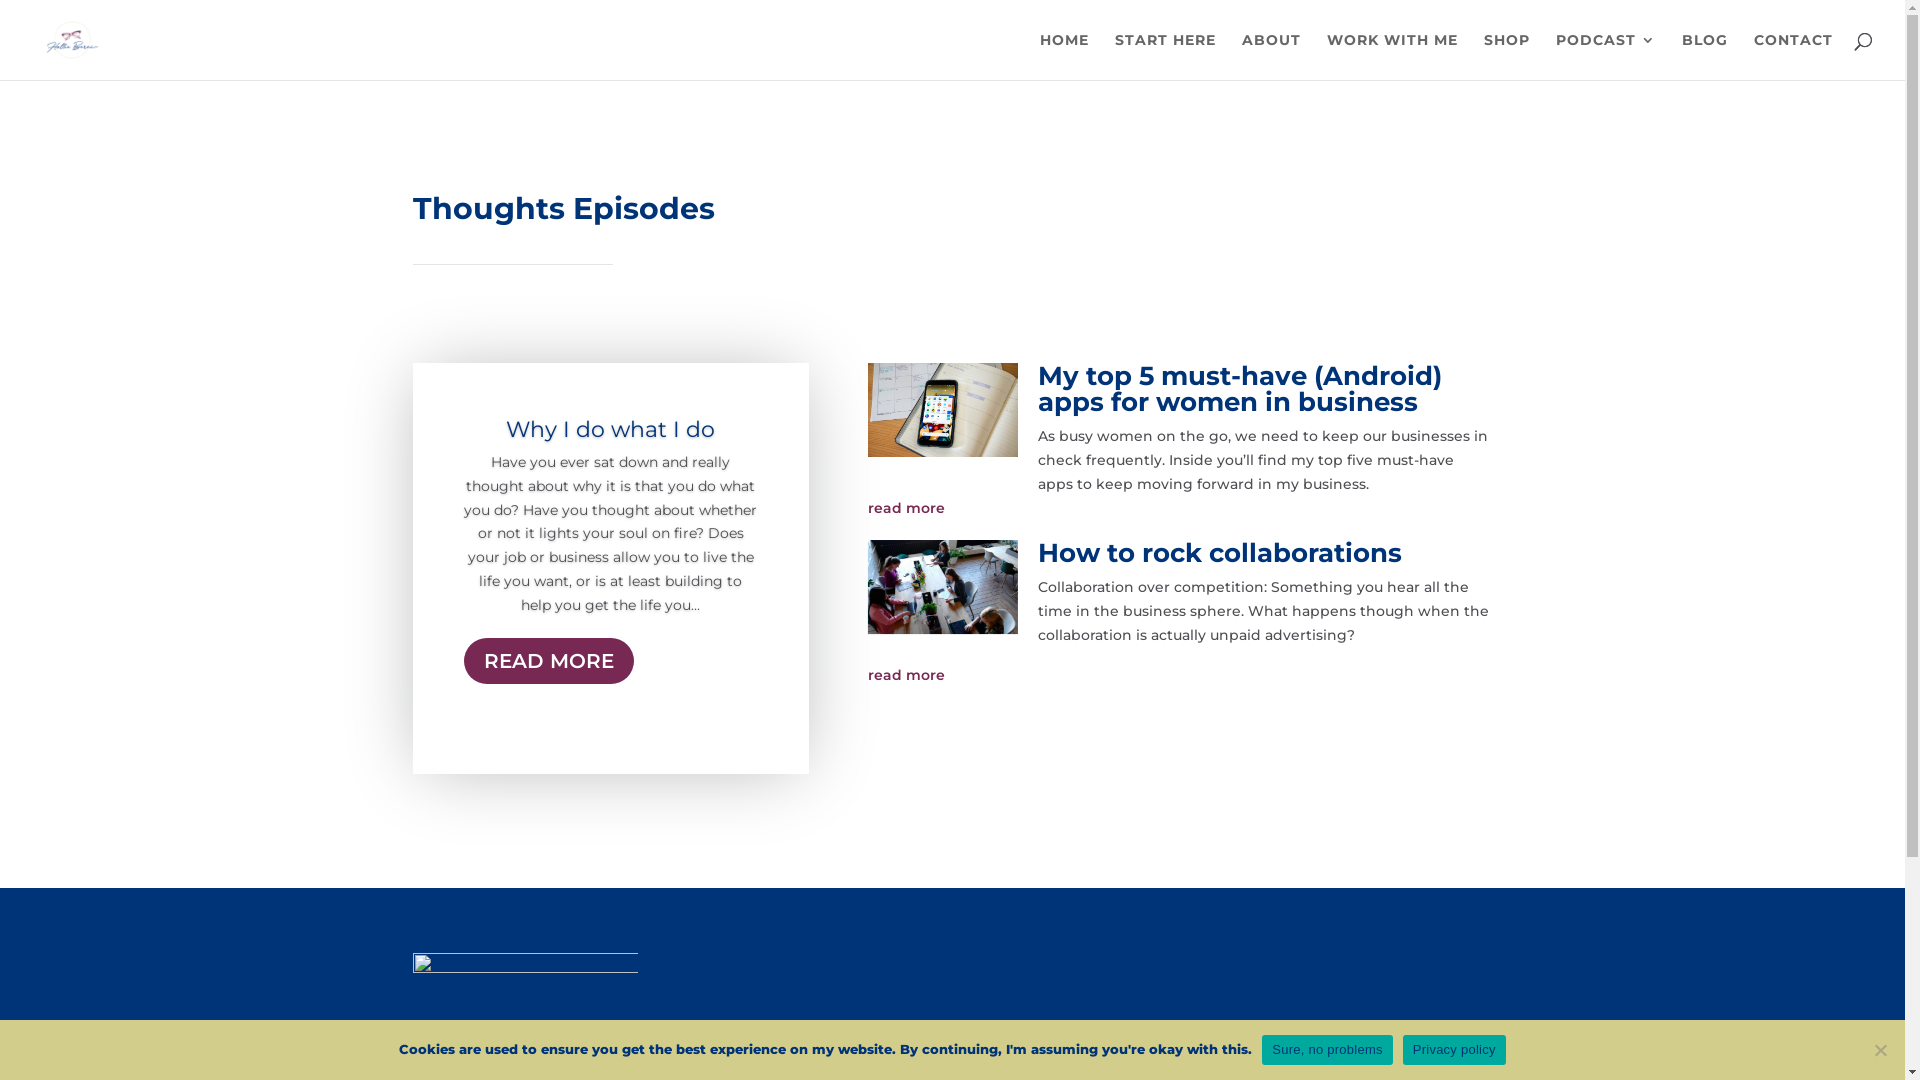  What do you see at coordinates (628, 734) in the screenshot?
I see `3` at bounding box center [628, 734].